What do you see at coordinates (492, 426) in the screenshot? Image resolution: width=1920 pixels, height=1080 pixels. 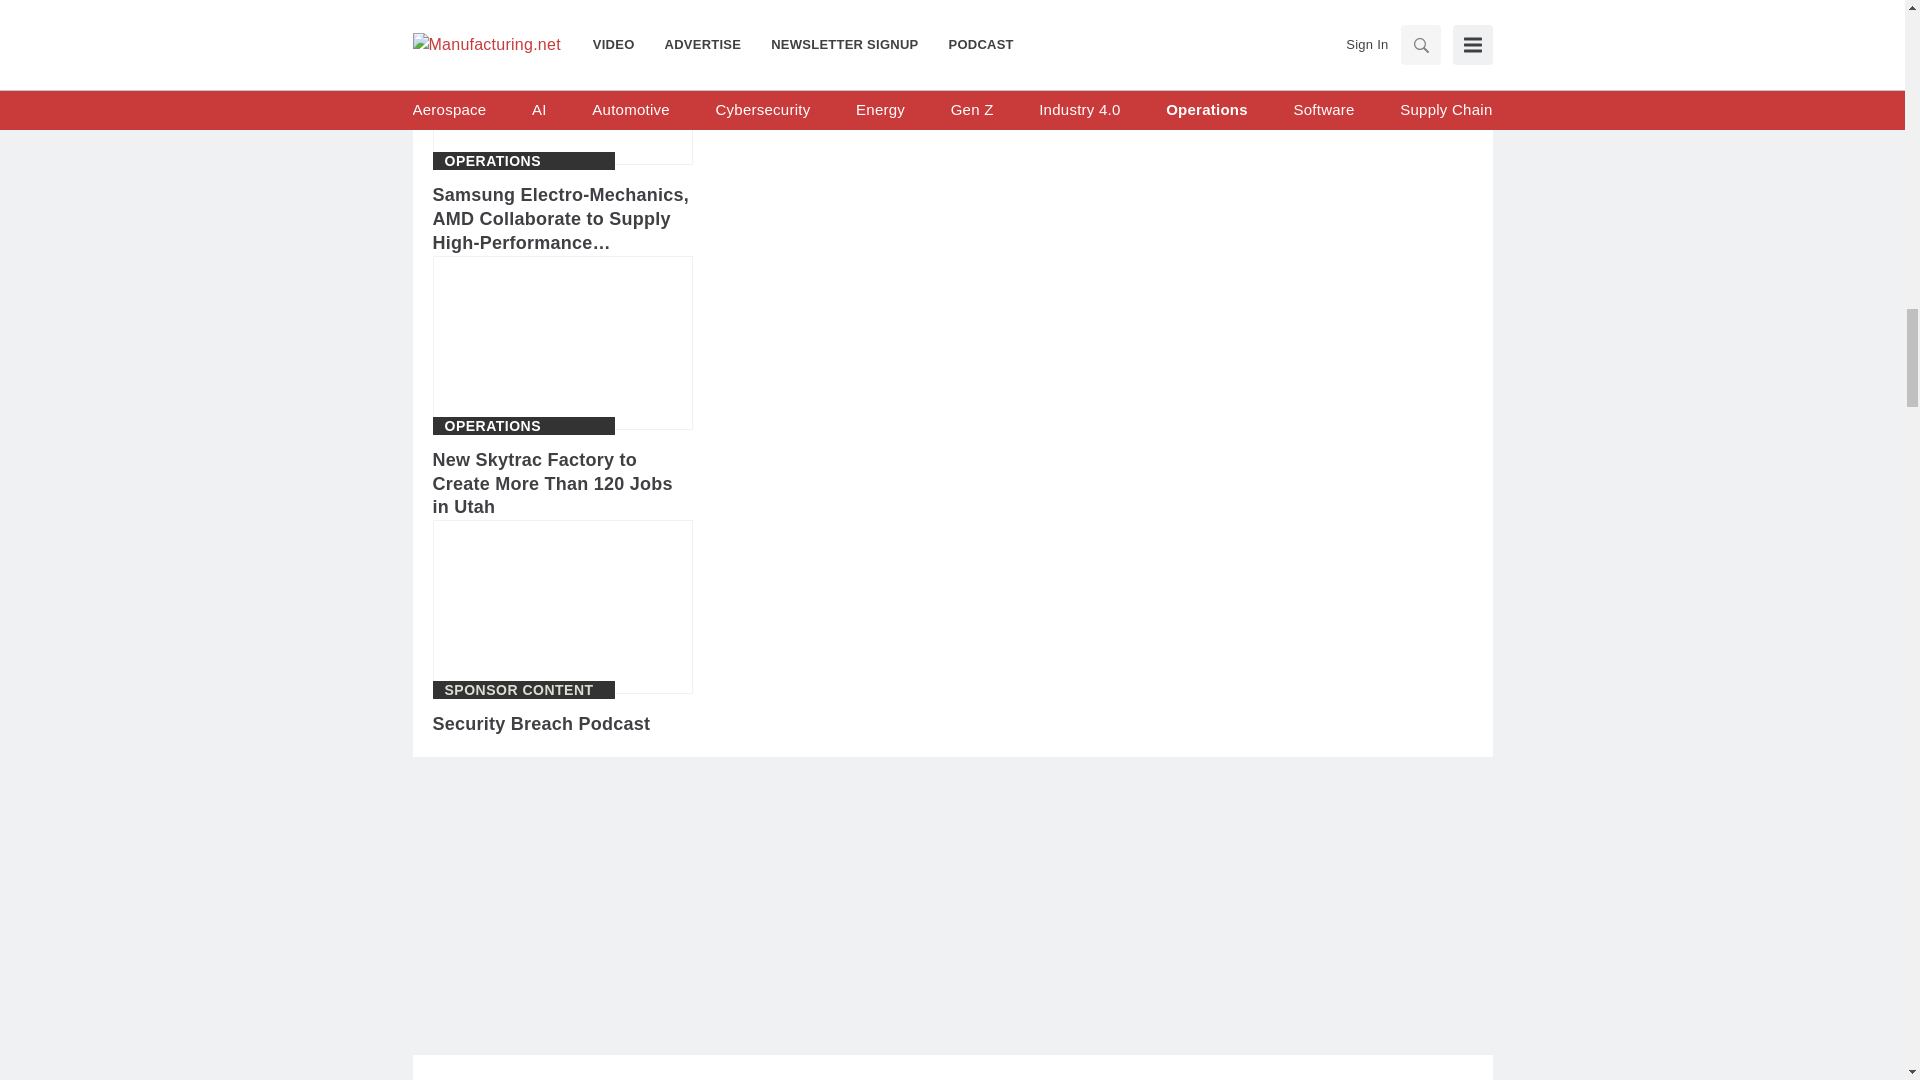 I see `Operations` at bounding box center [492, 426].